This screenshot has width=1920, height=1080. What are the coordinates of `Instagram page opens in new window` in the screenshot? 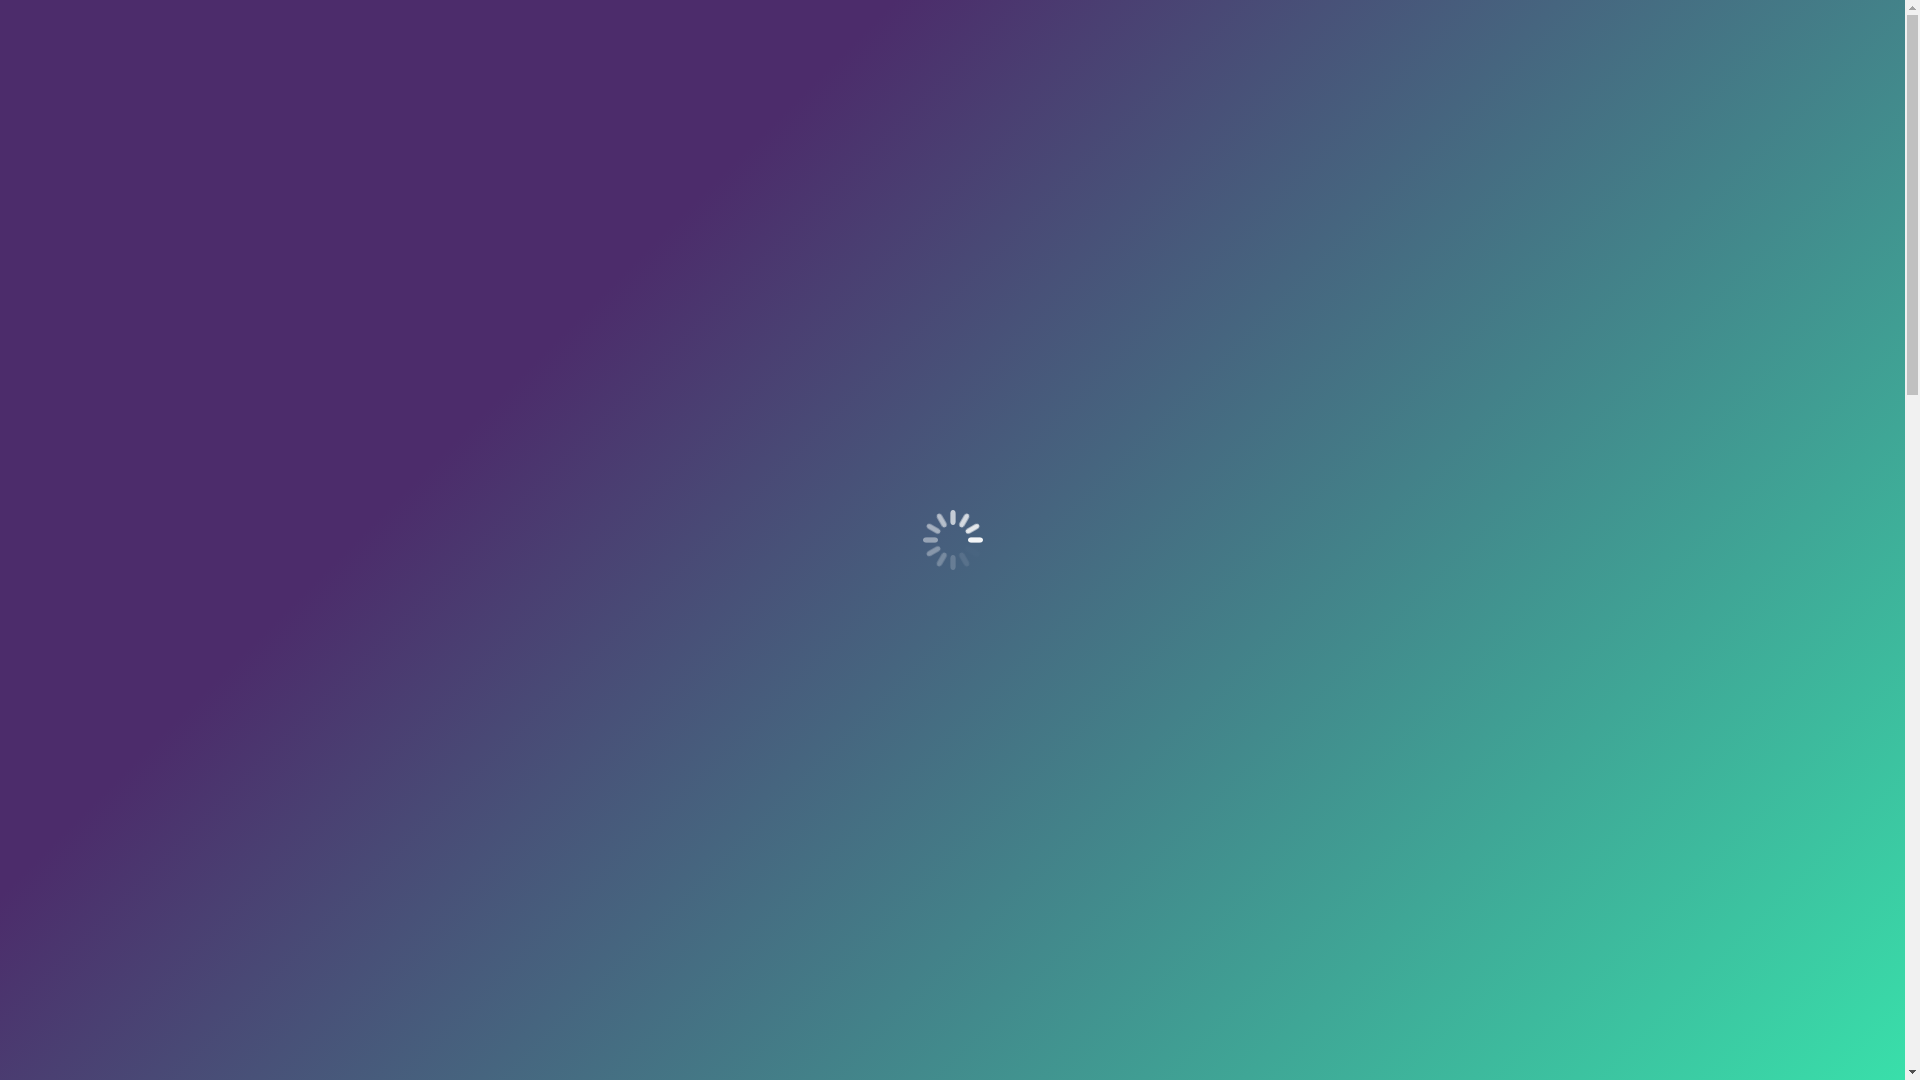 It's located at (1540, 18).